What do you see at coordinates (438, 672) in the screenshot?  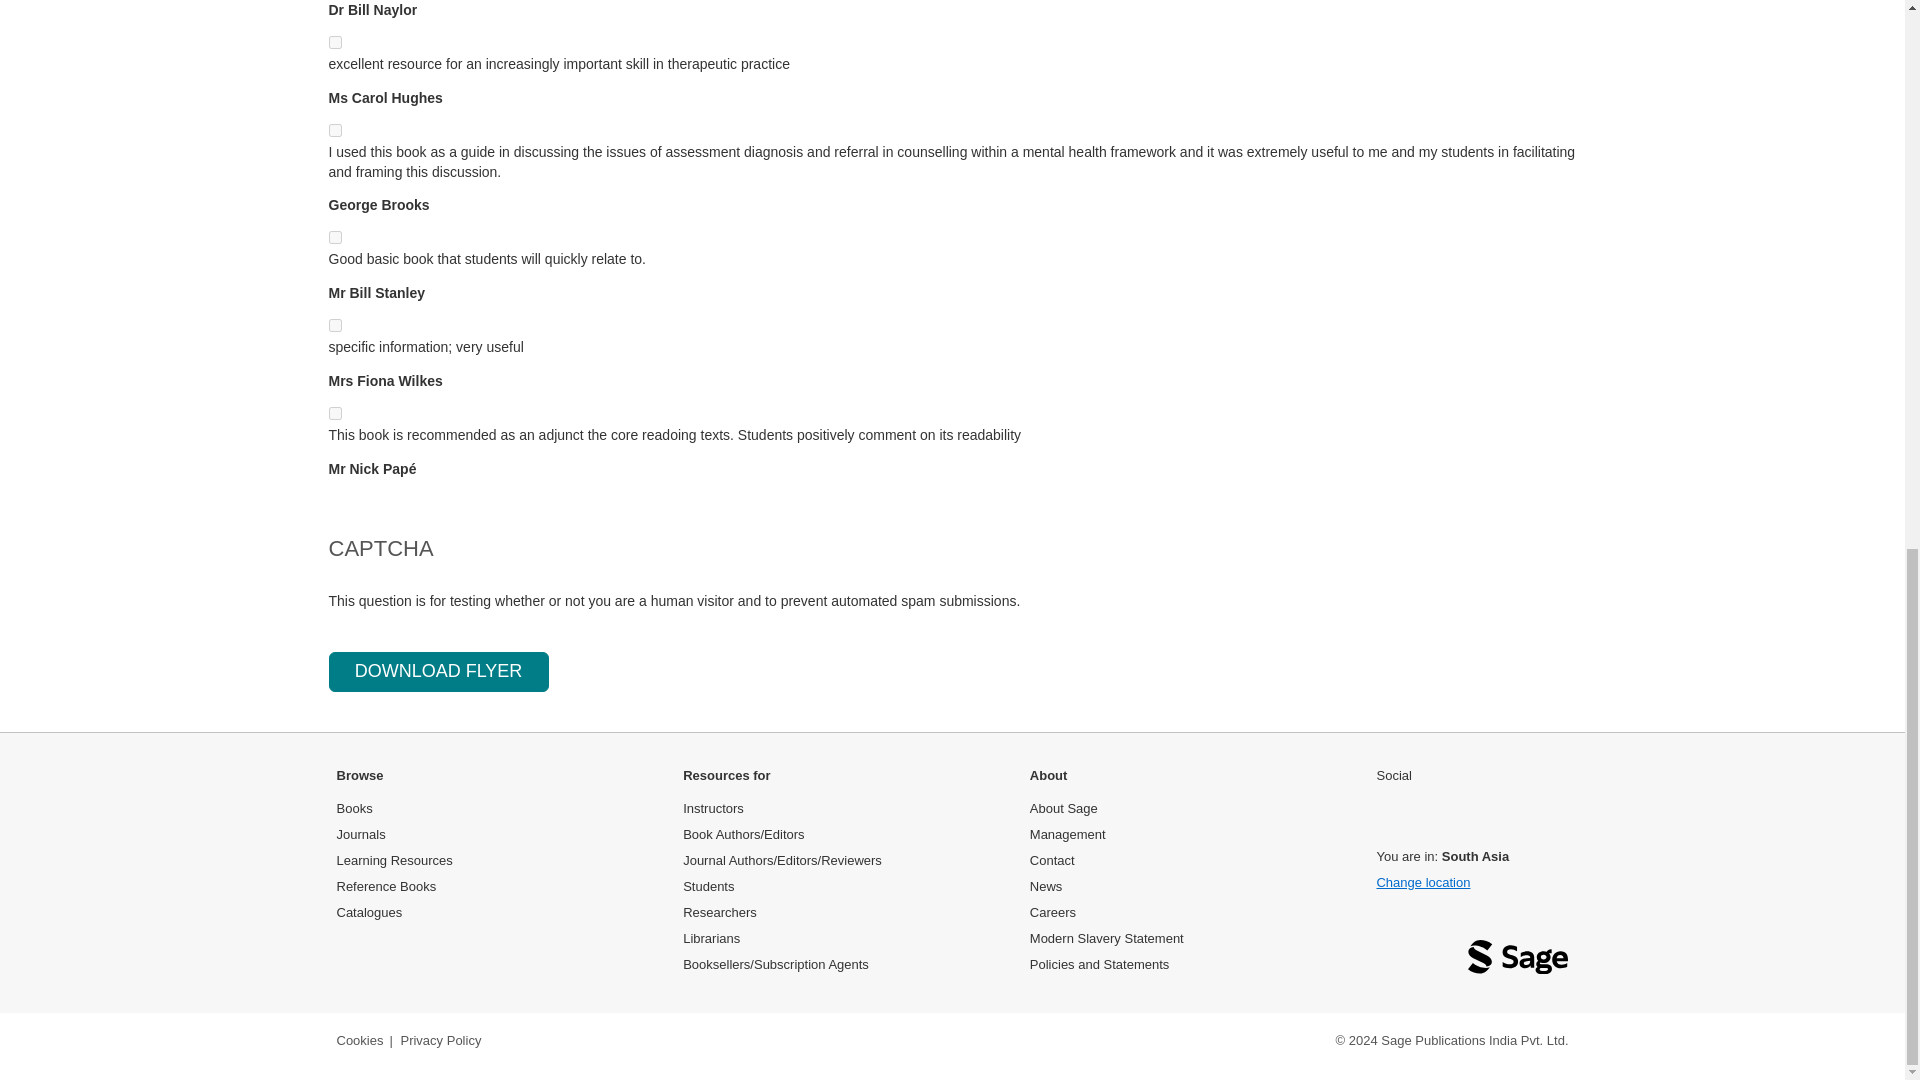 I see `Download flyer` at bounding box center [438, 672].